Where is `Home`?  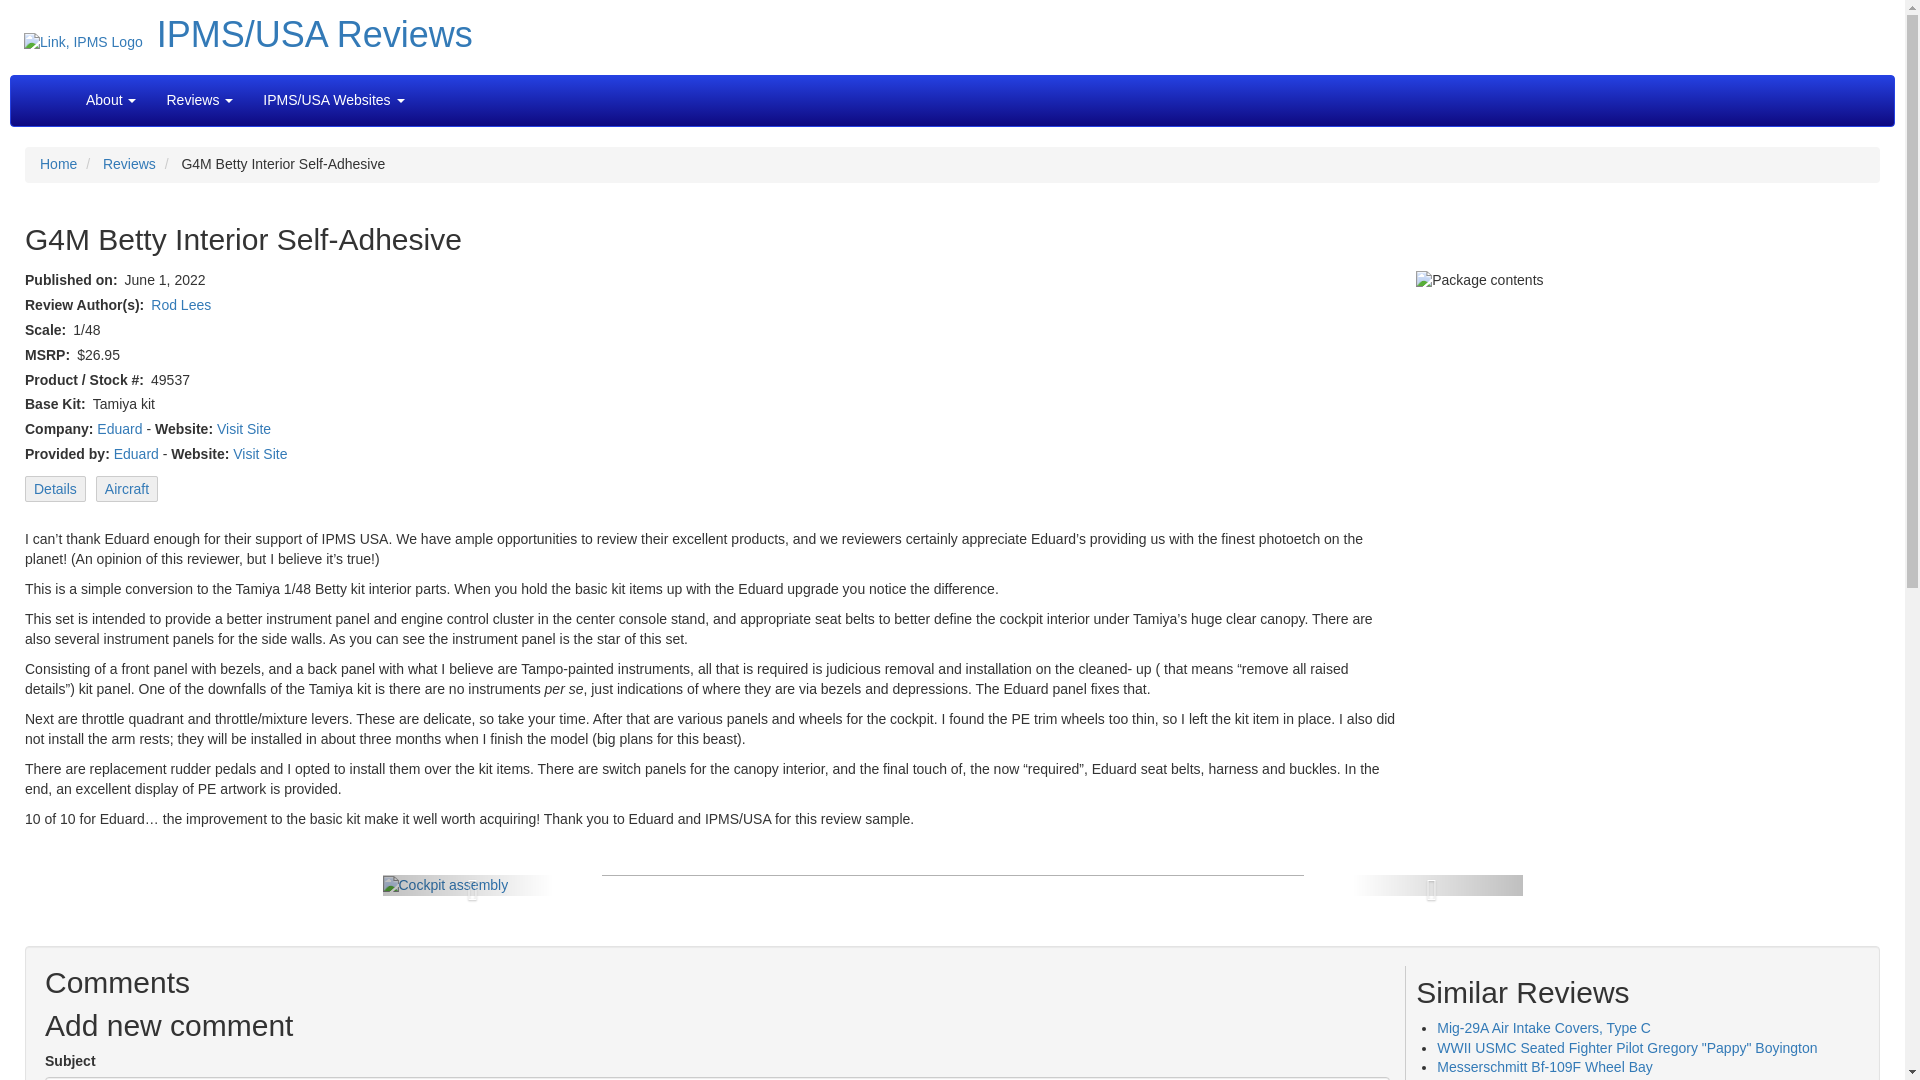
Home is located at coordinates (58, 163).